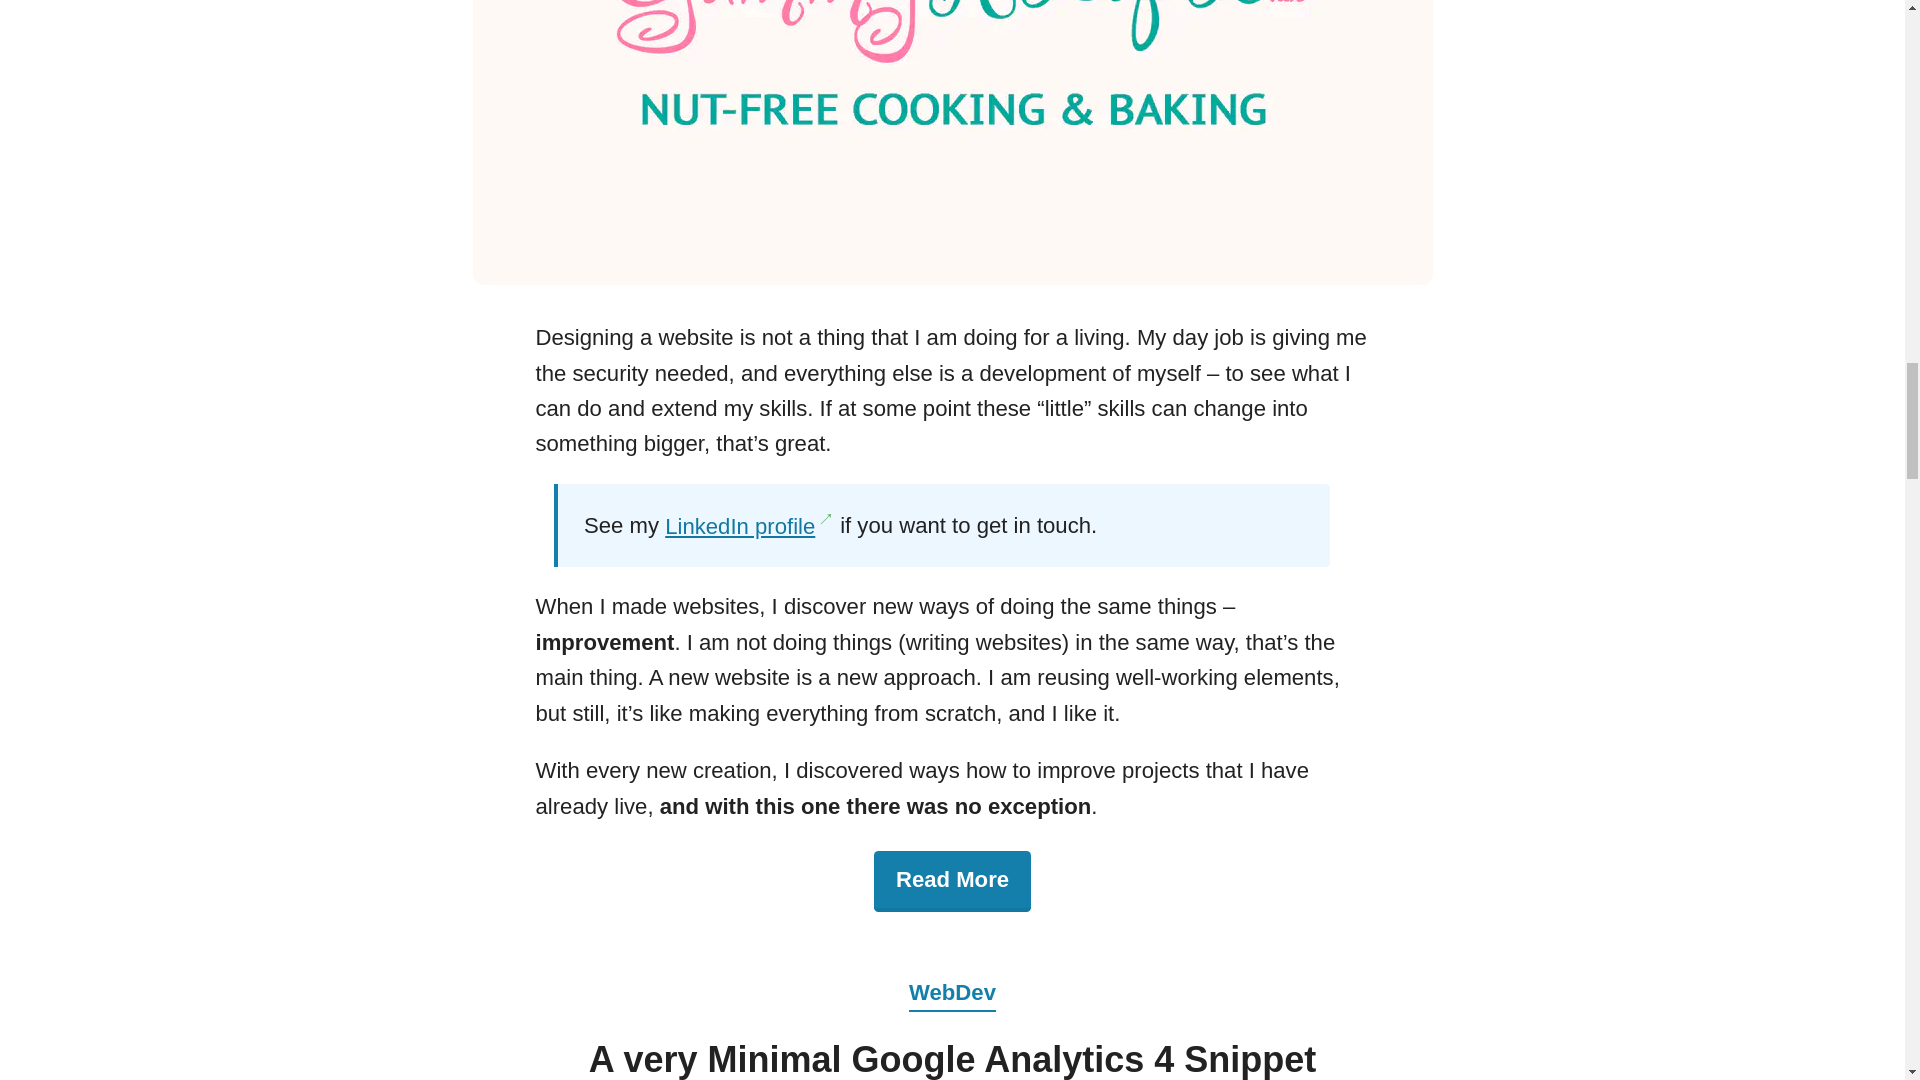 The image size is (1920, 1080). Describe the element at coordinates (952, 974) in the screenshot. I see `WebDev` at that location.